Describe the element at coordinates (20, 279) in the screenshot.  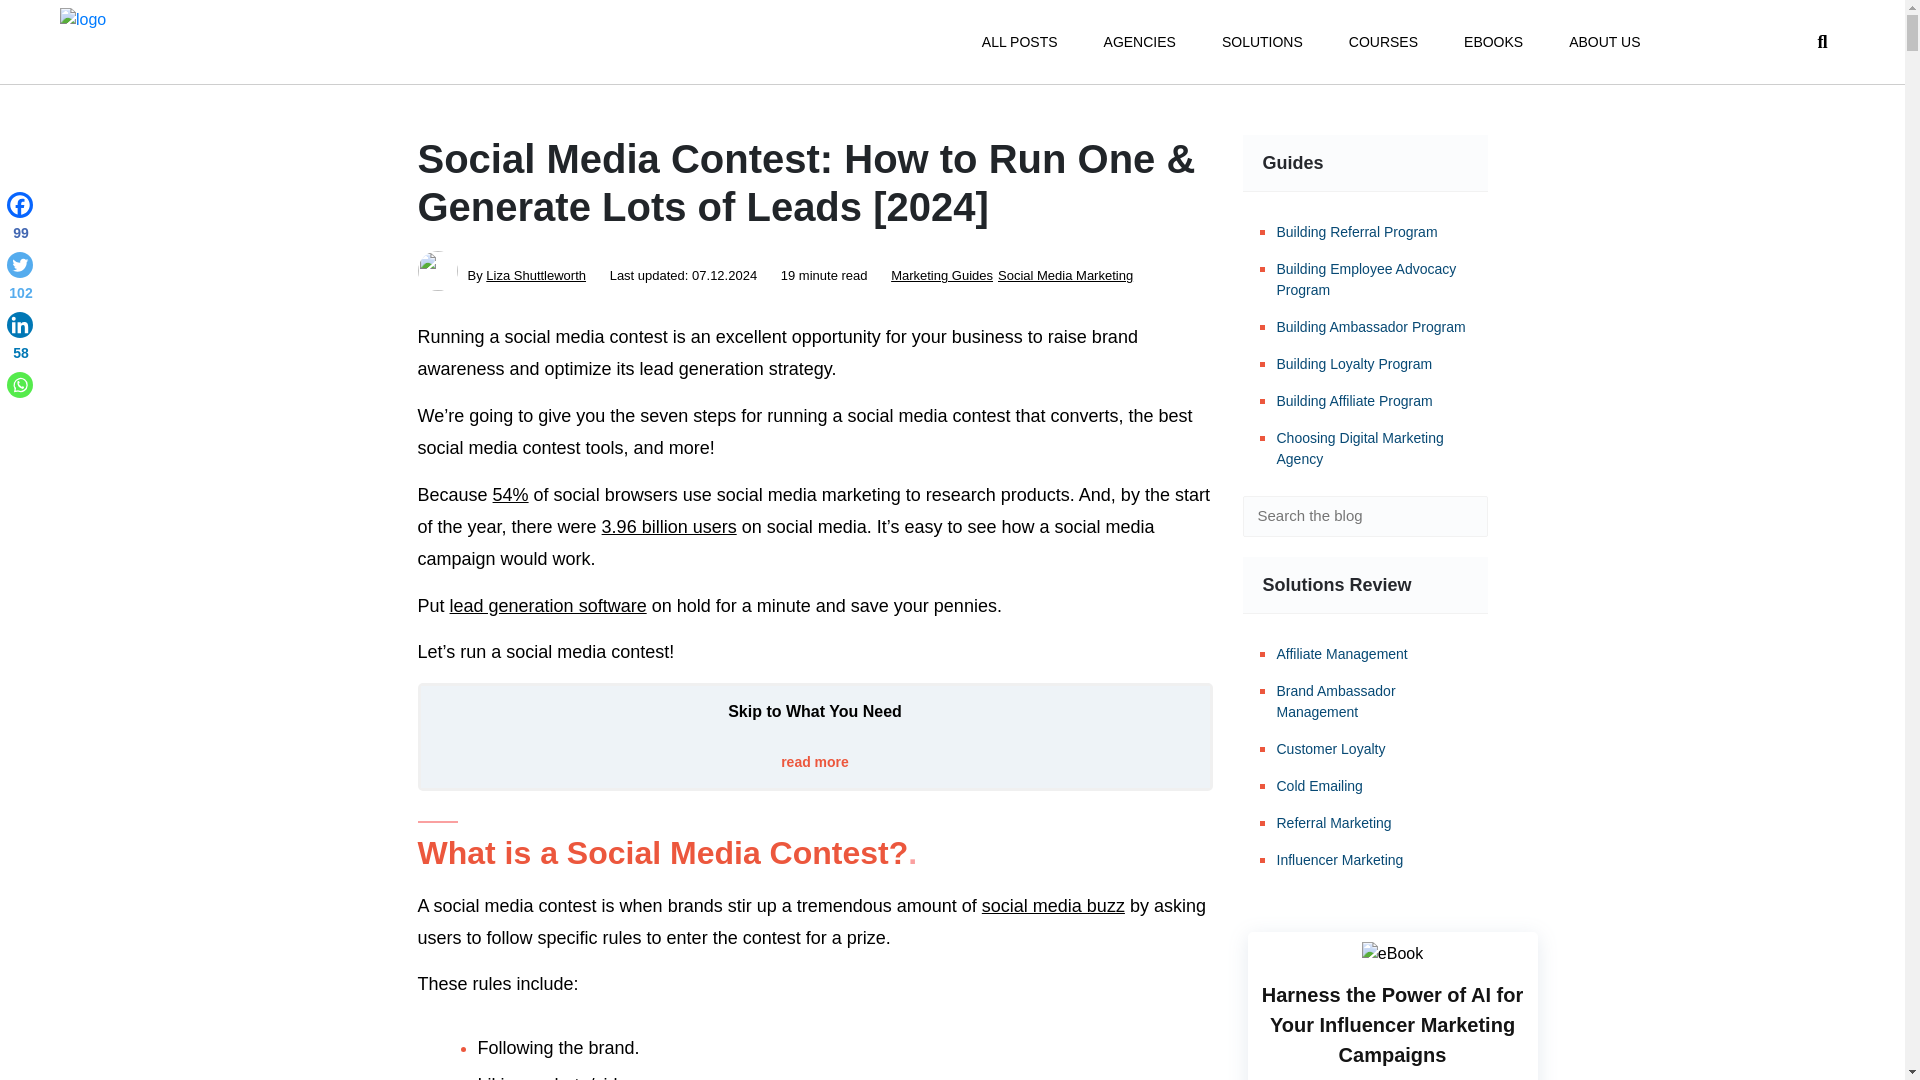
I see `Twitter` at that location.